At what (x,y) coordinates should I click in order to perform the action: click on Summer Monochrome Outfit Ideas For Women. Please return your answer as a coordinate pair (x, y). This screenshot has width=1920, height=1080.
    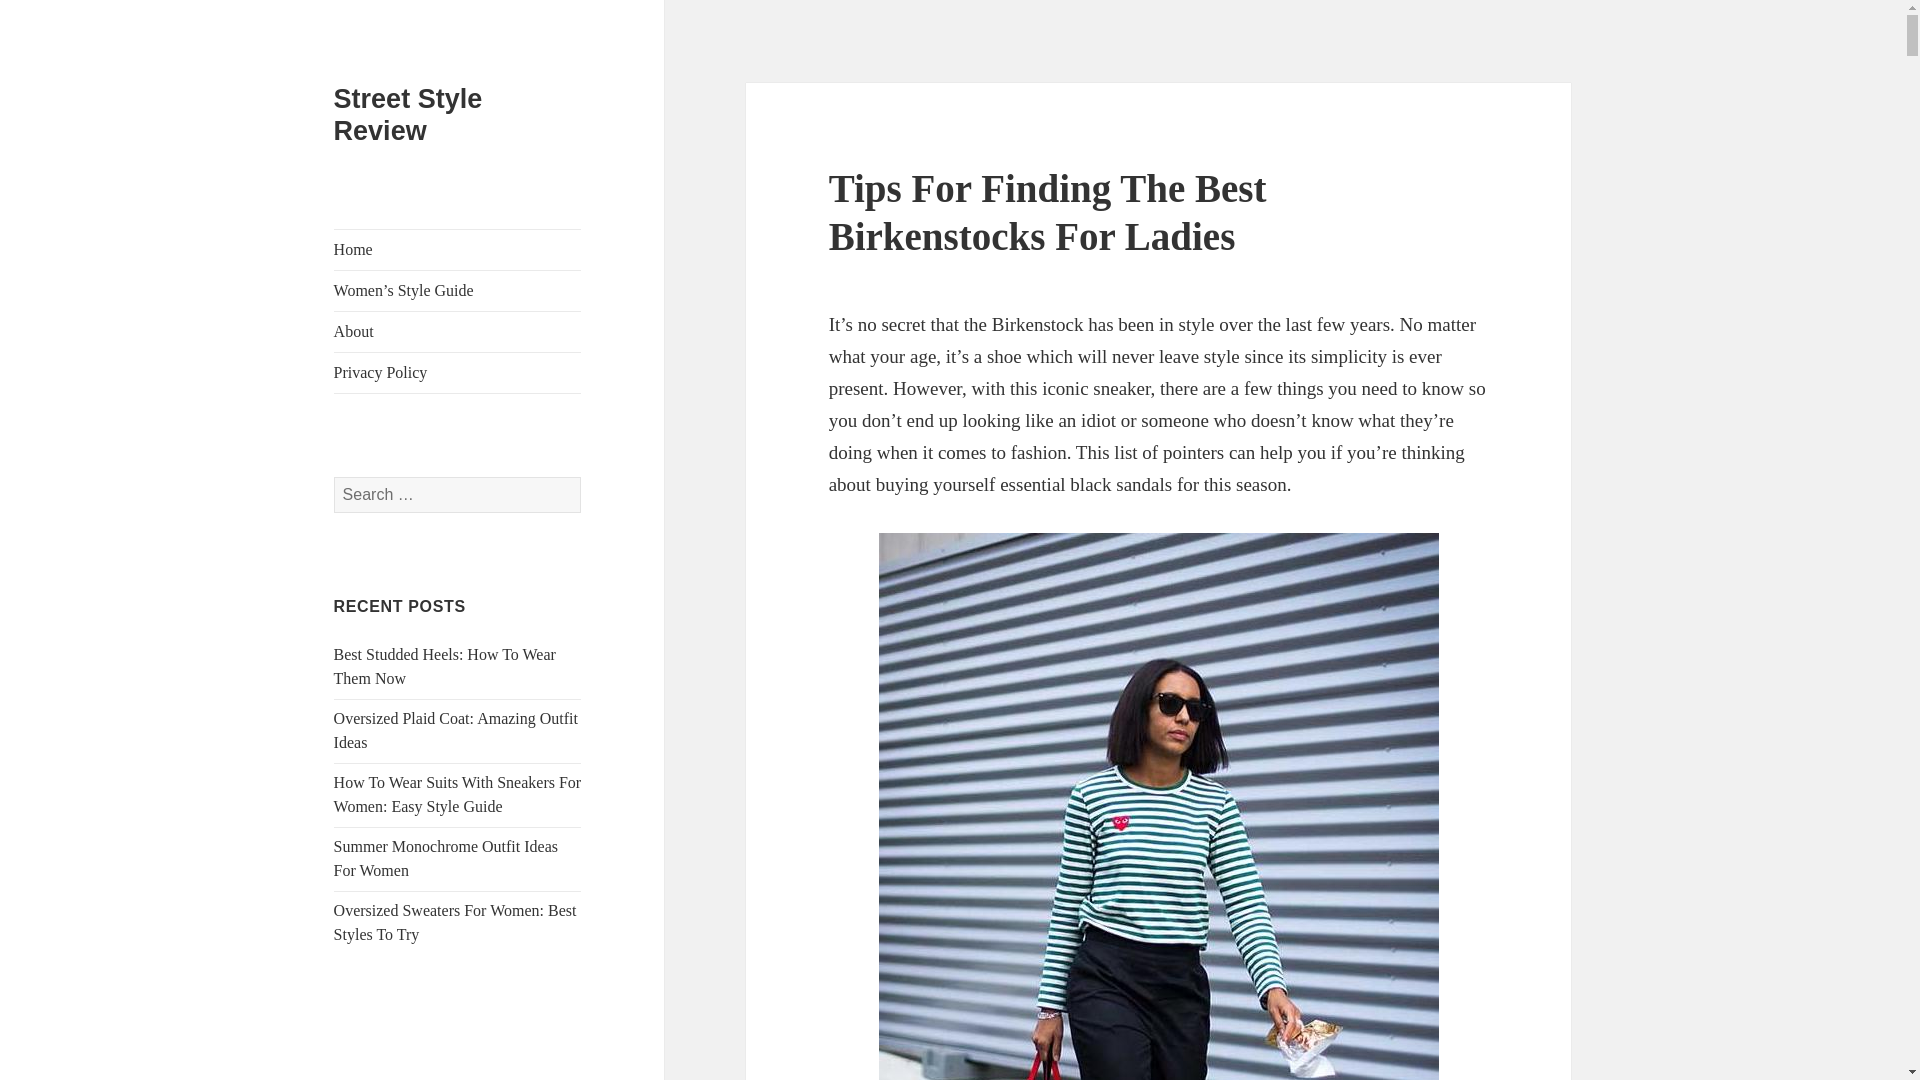
    Looking at the image, I should click on (446, 858).